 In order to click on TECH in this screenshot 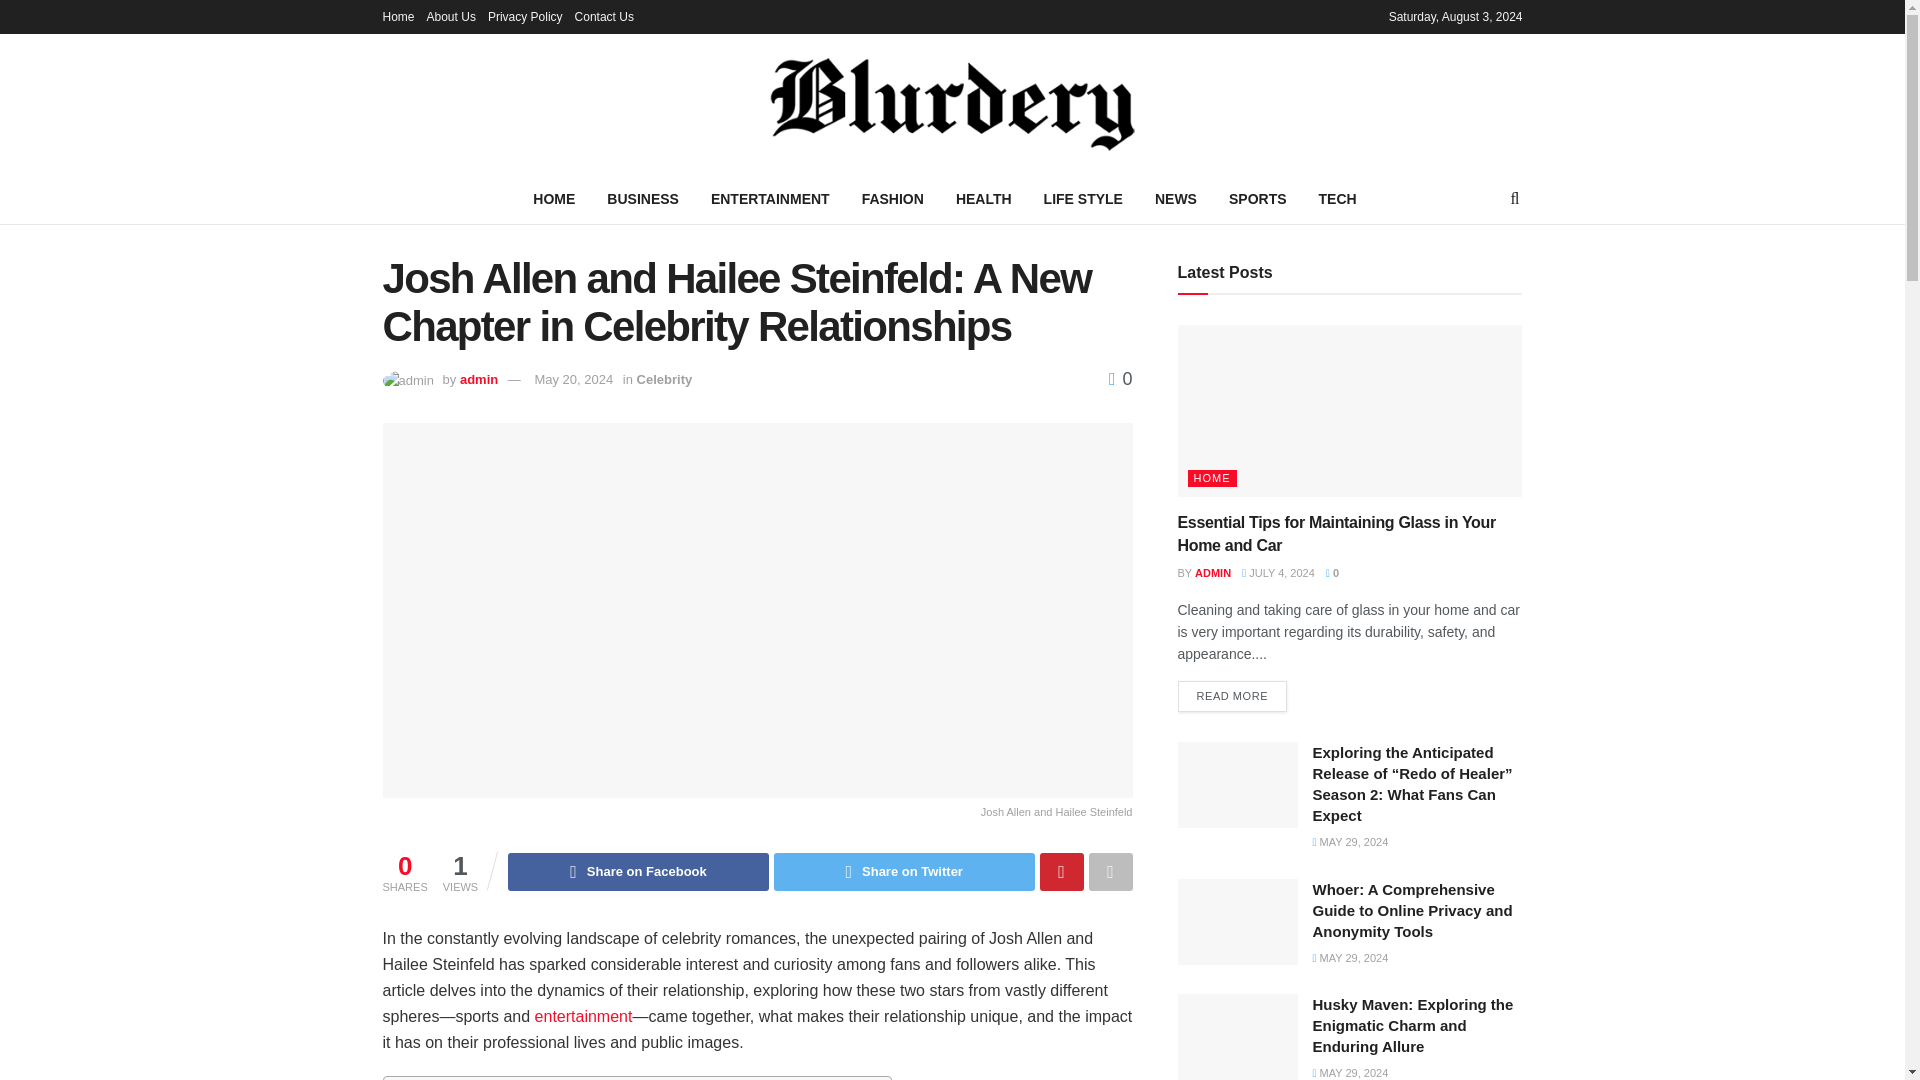, I will do `click(1338, 198)`.